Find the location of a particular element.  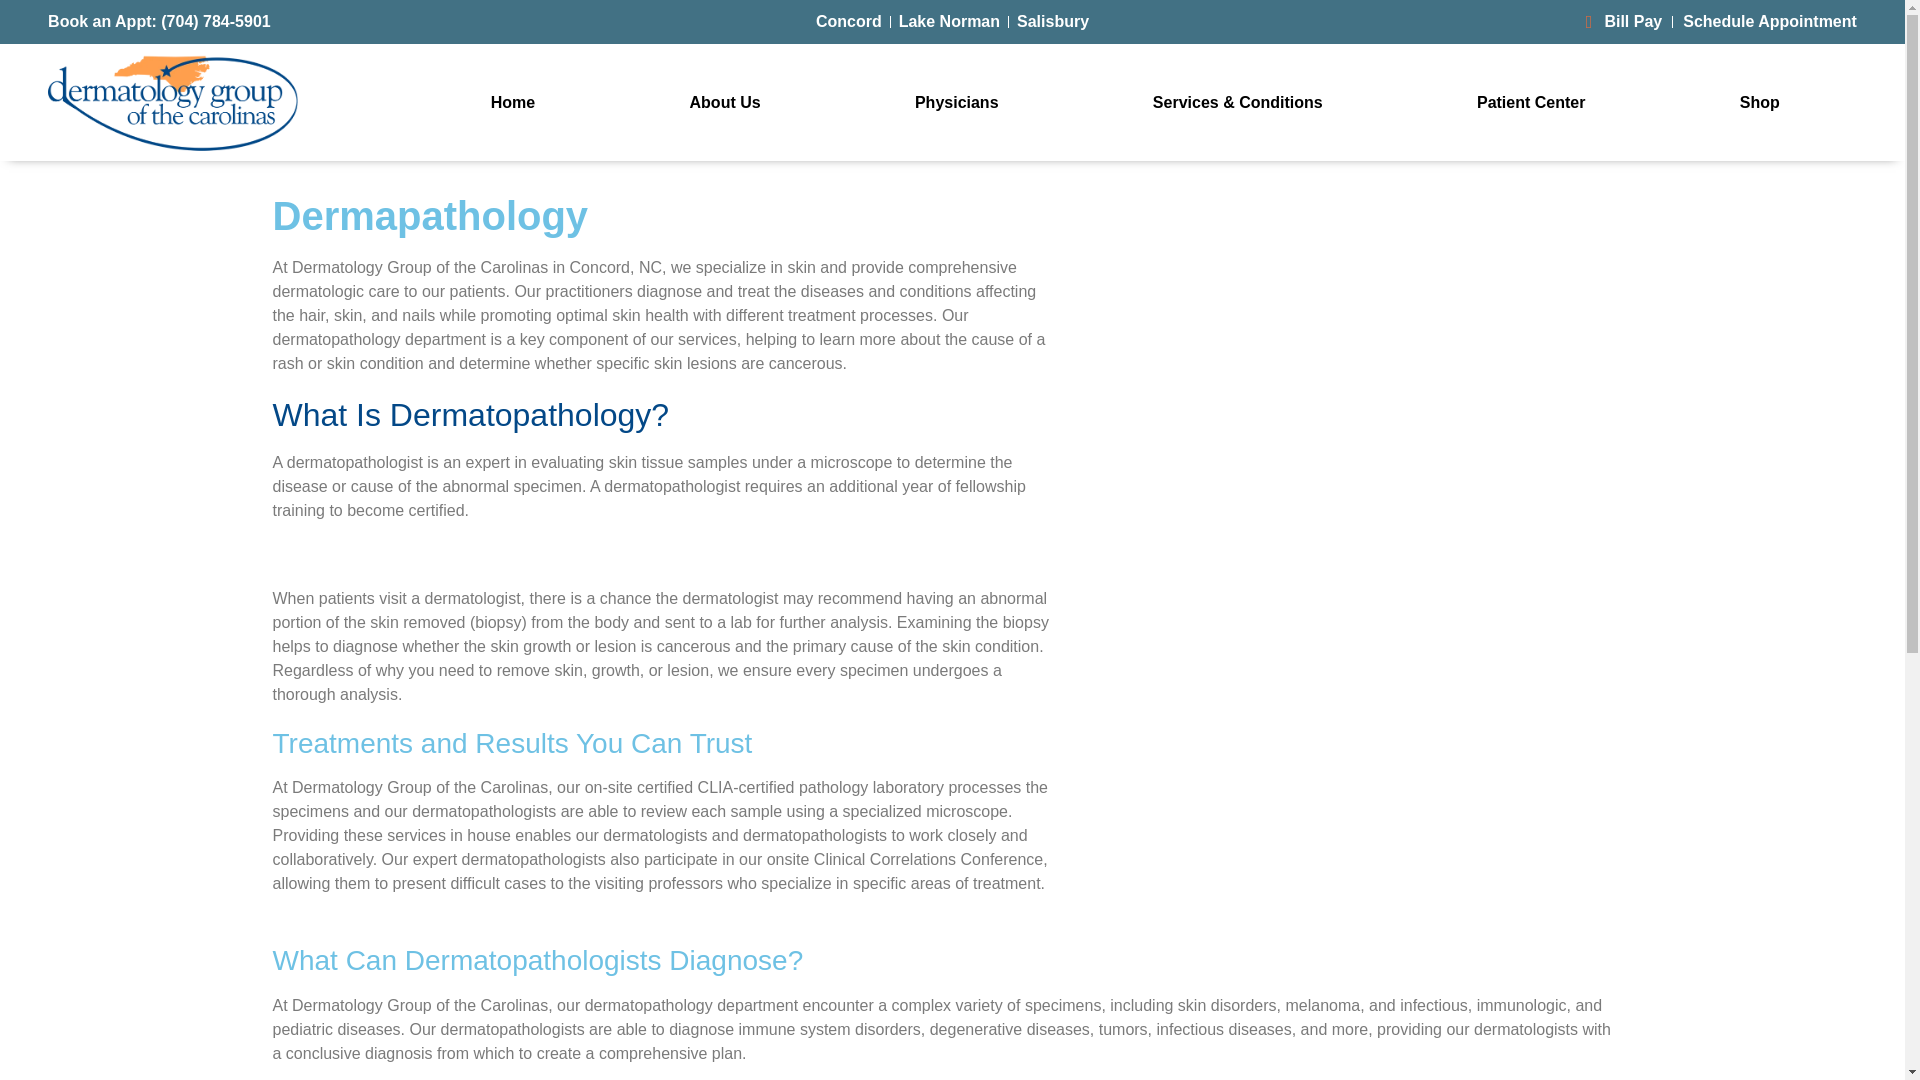

Salisbury is located at coordinates (1052, 21).